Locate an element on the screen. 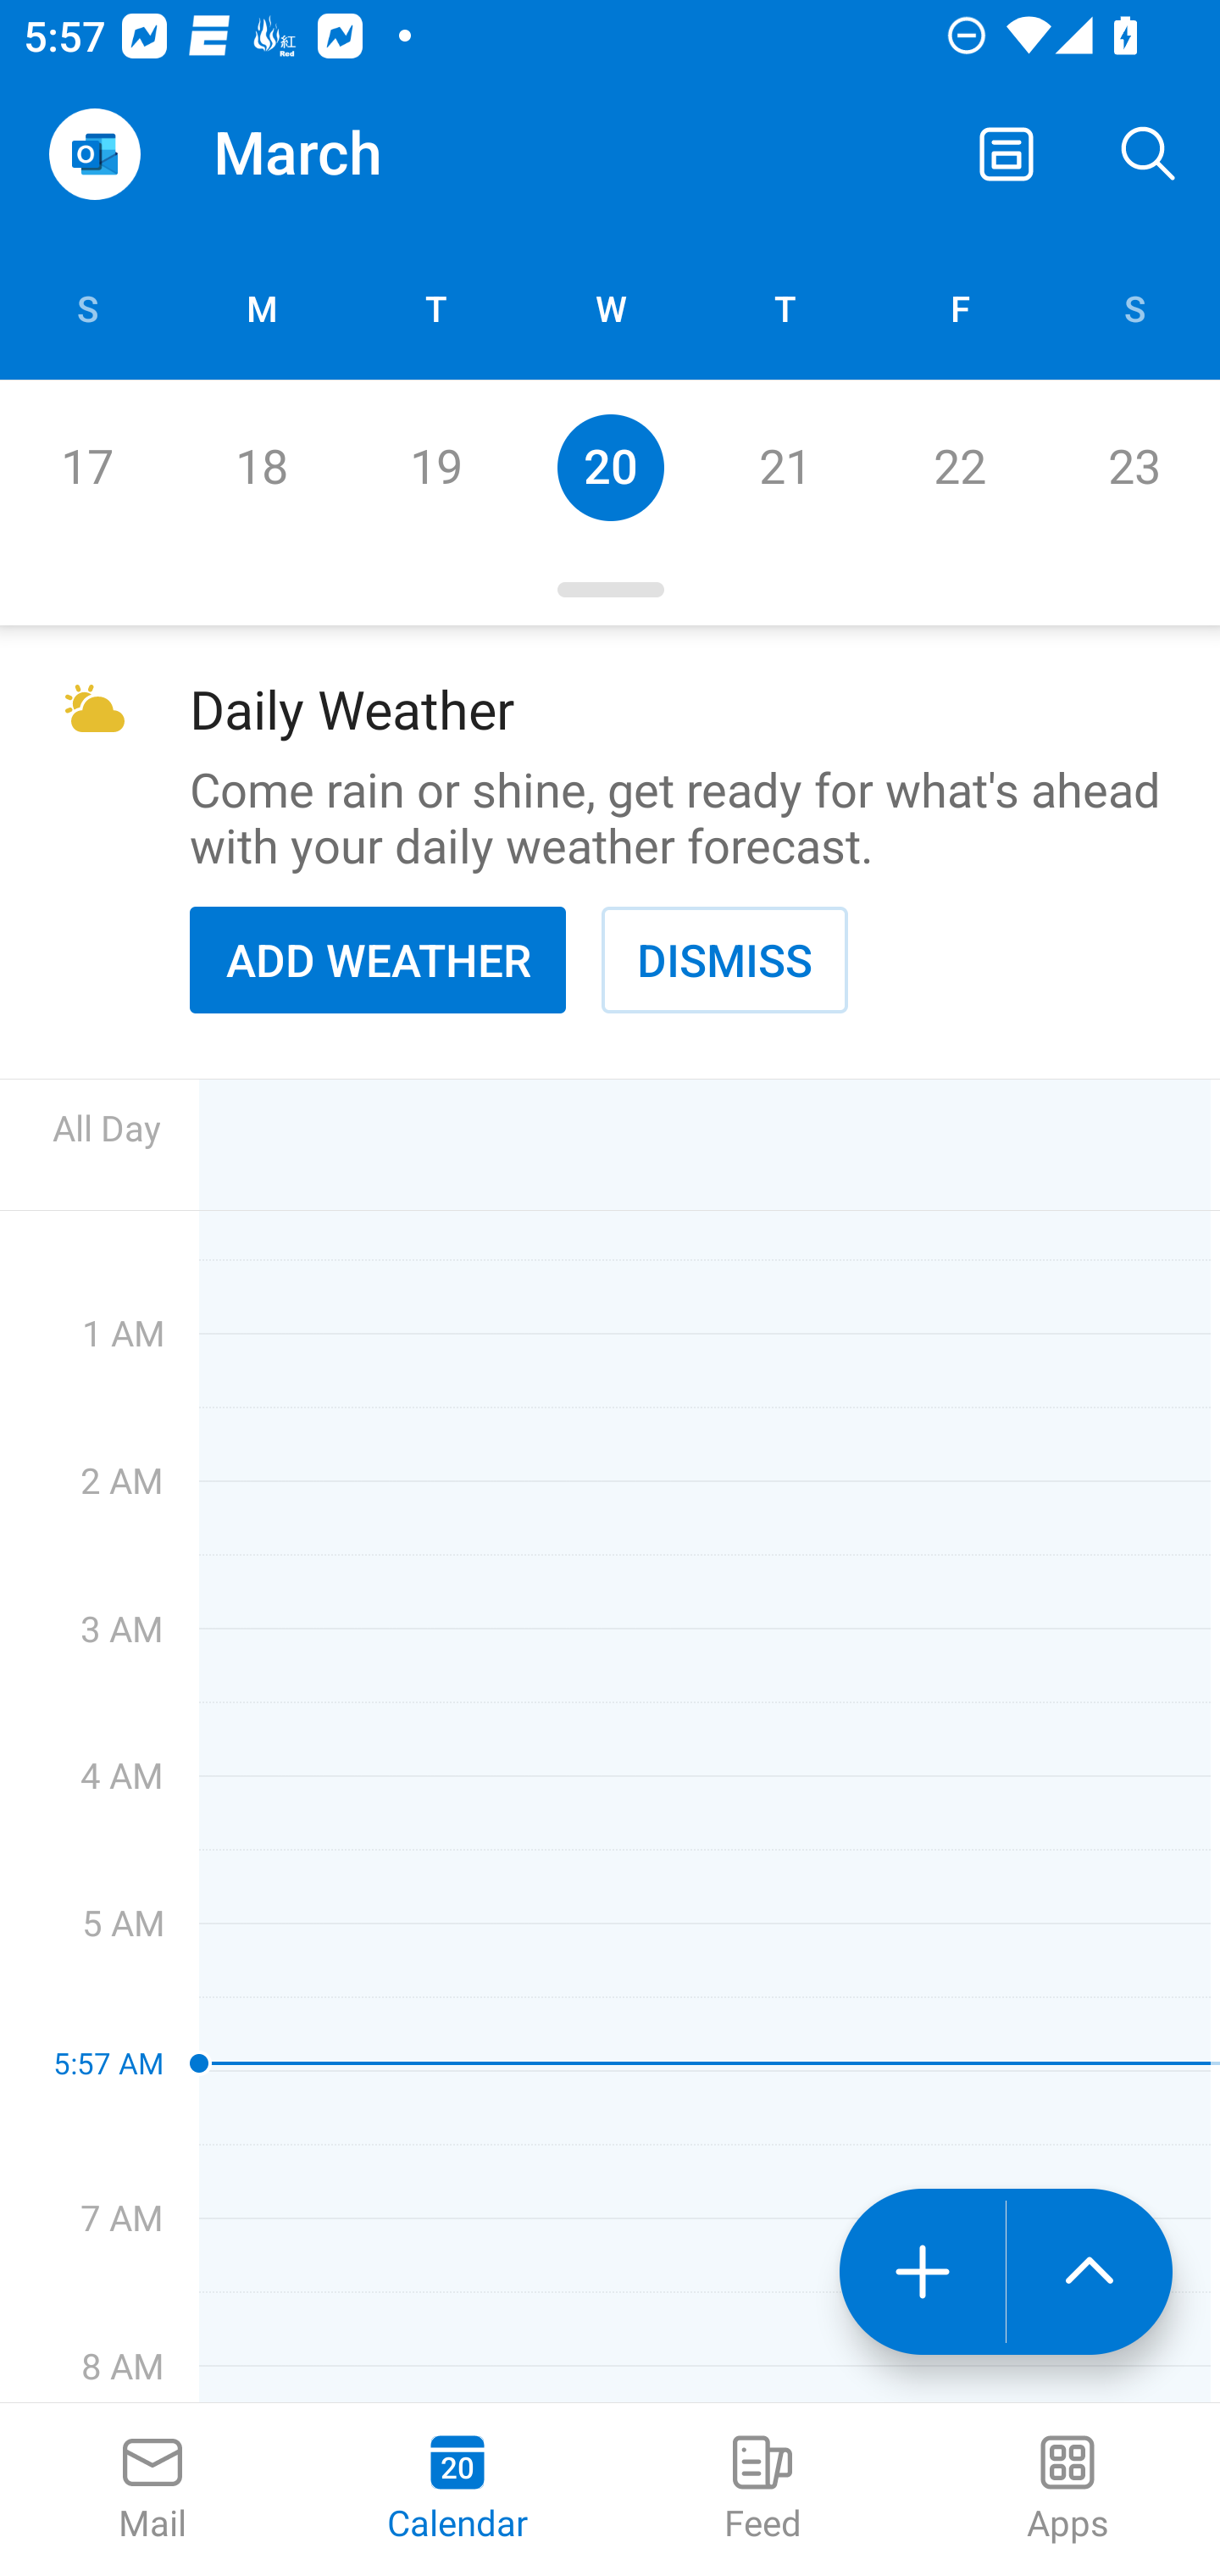  ADD WEATHER is located at coordinates (378, 959).